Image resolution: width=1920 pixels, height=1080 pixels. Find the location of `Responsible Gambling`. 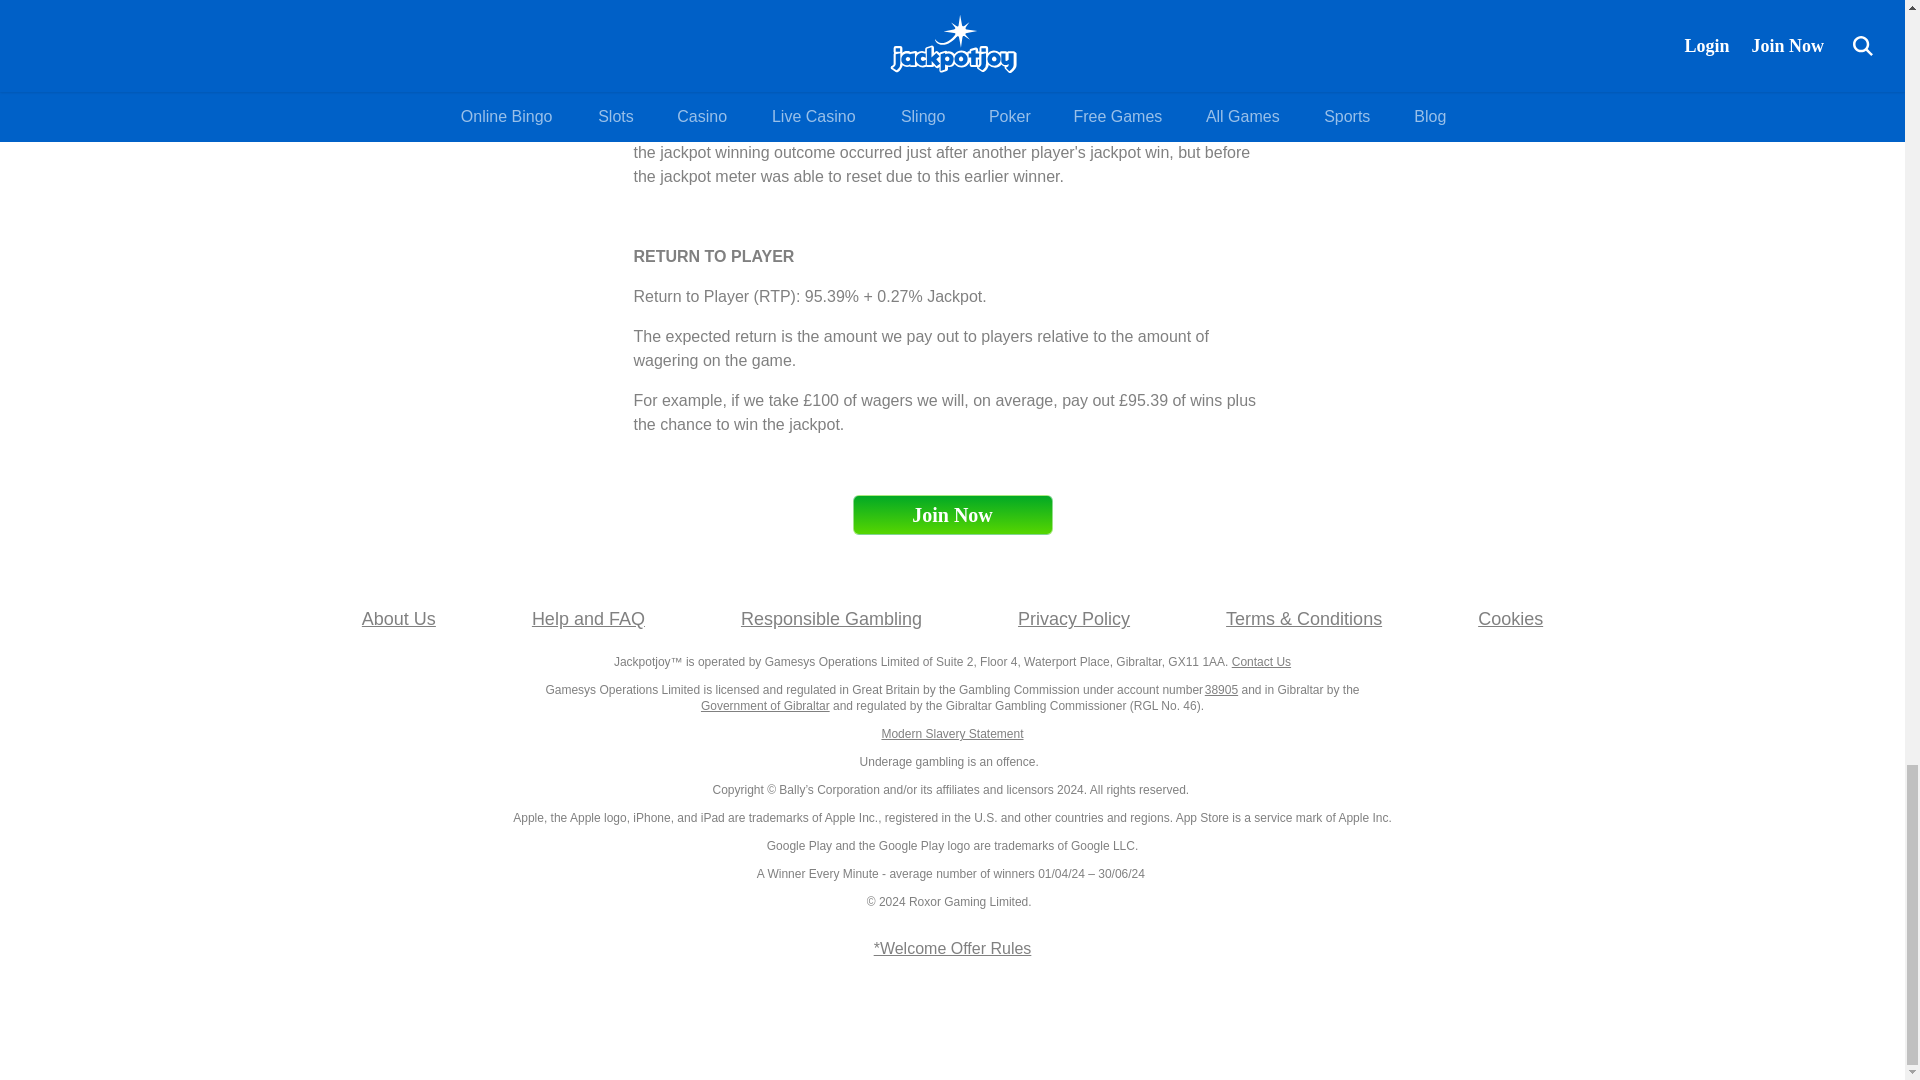

Responsible Gambling is located at coordinates (831, 619).